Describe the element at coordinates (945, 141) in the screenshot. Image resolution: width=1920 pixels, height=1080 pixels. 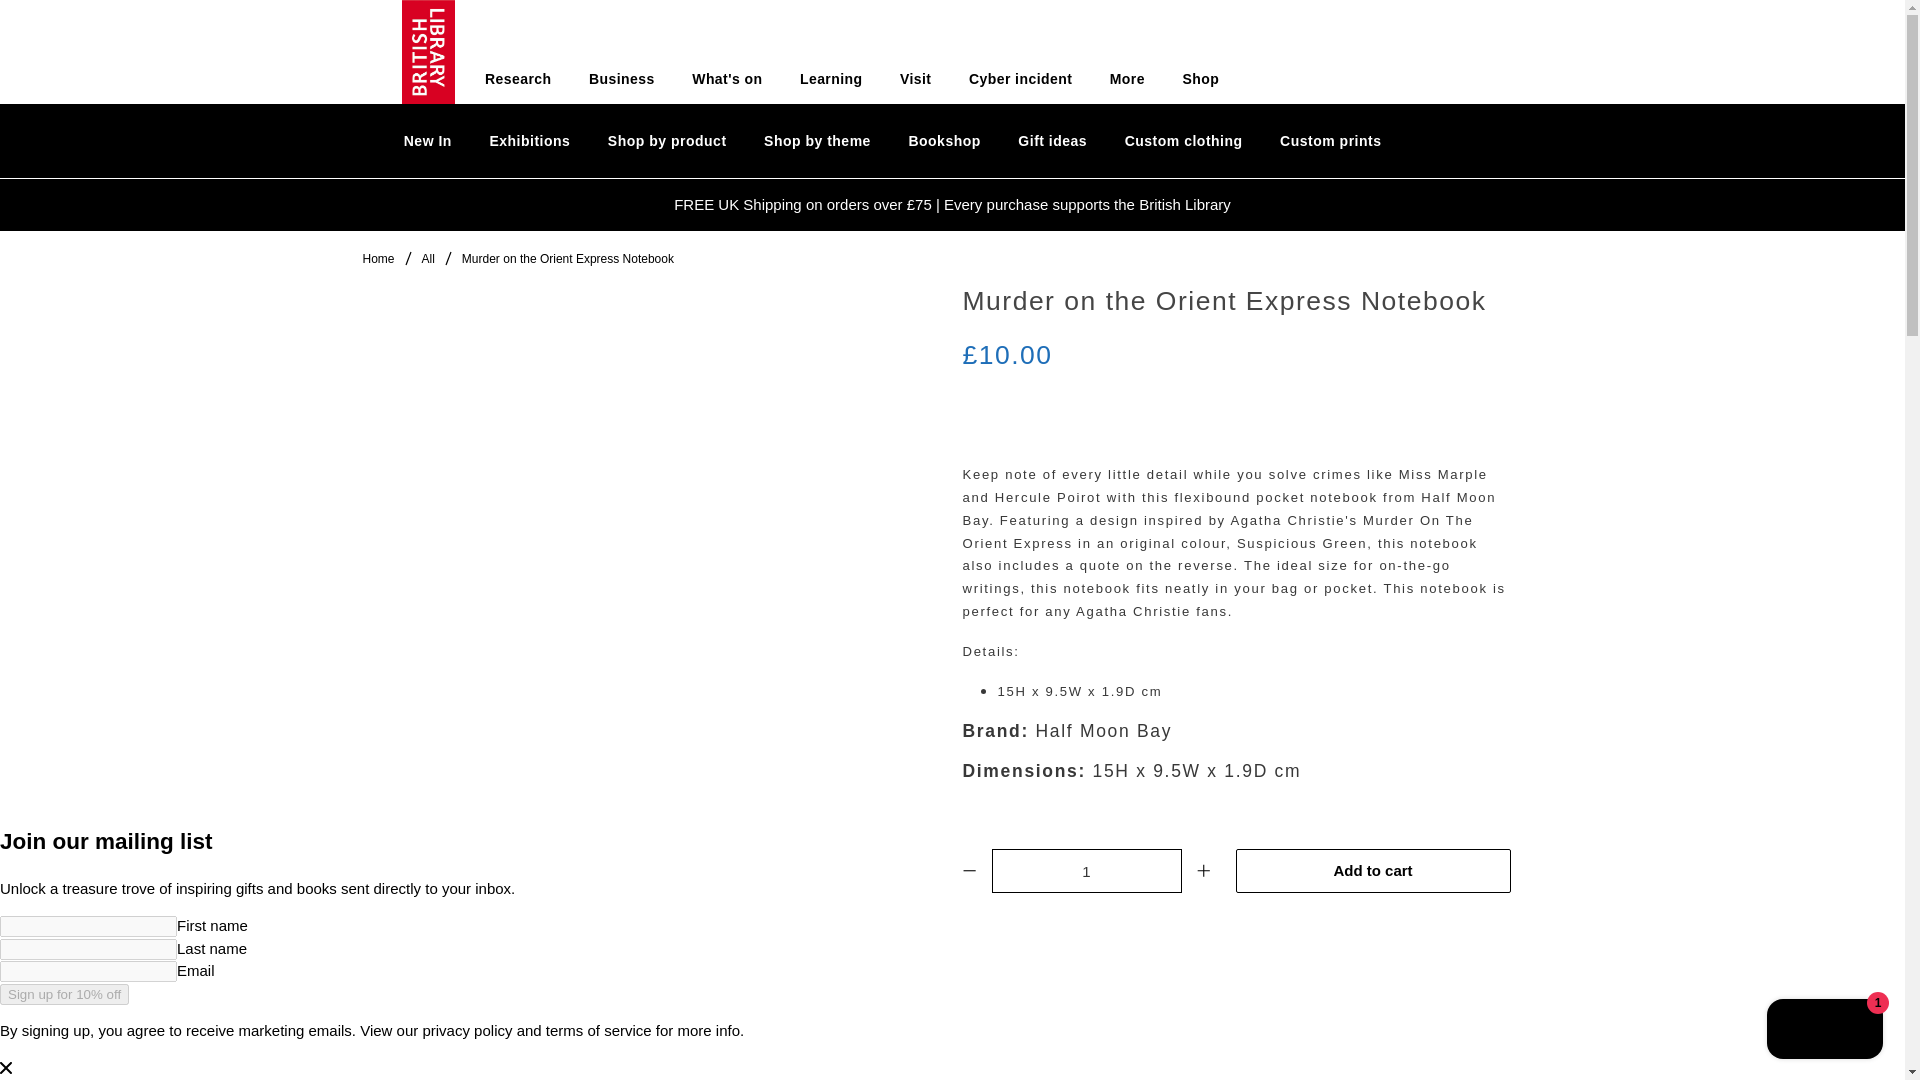
I see `Bookshop` at that location.